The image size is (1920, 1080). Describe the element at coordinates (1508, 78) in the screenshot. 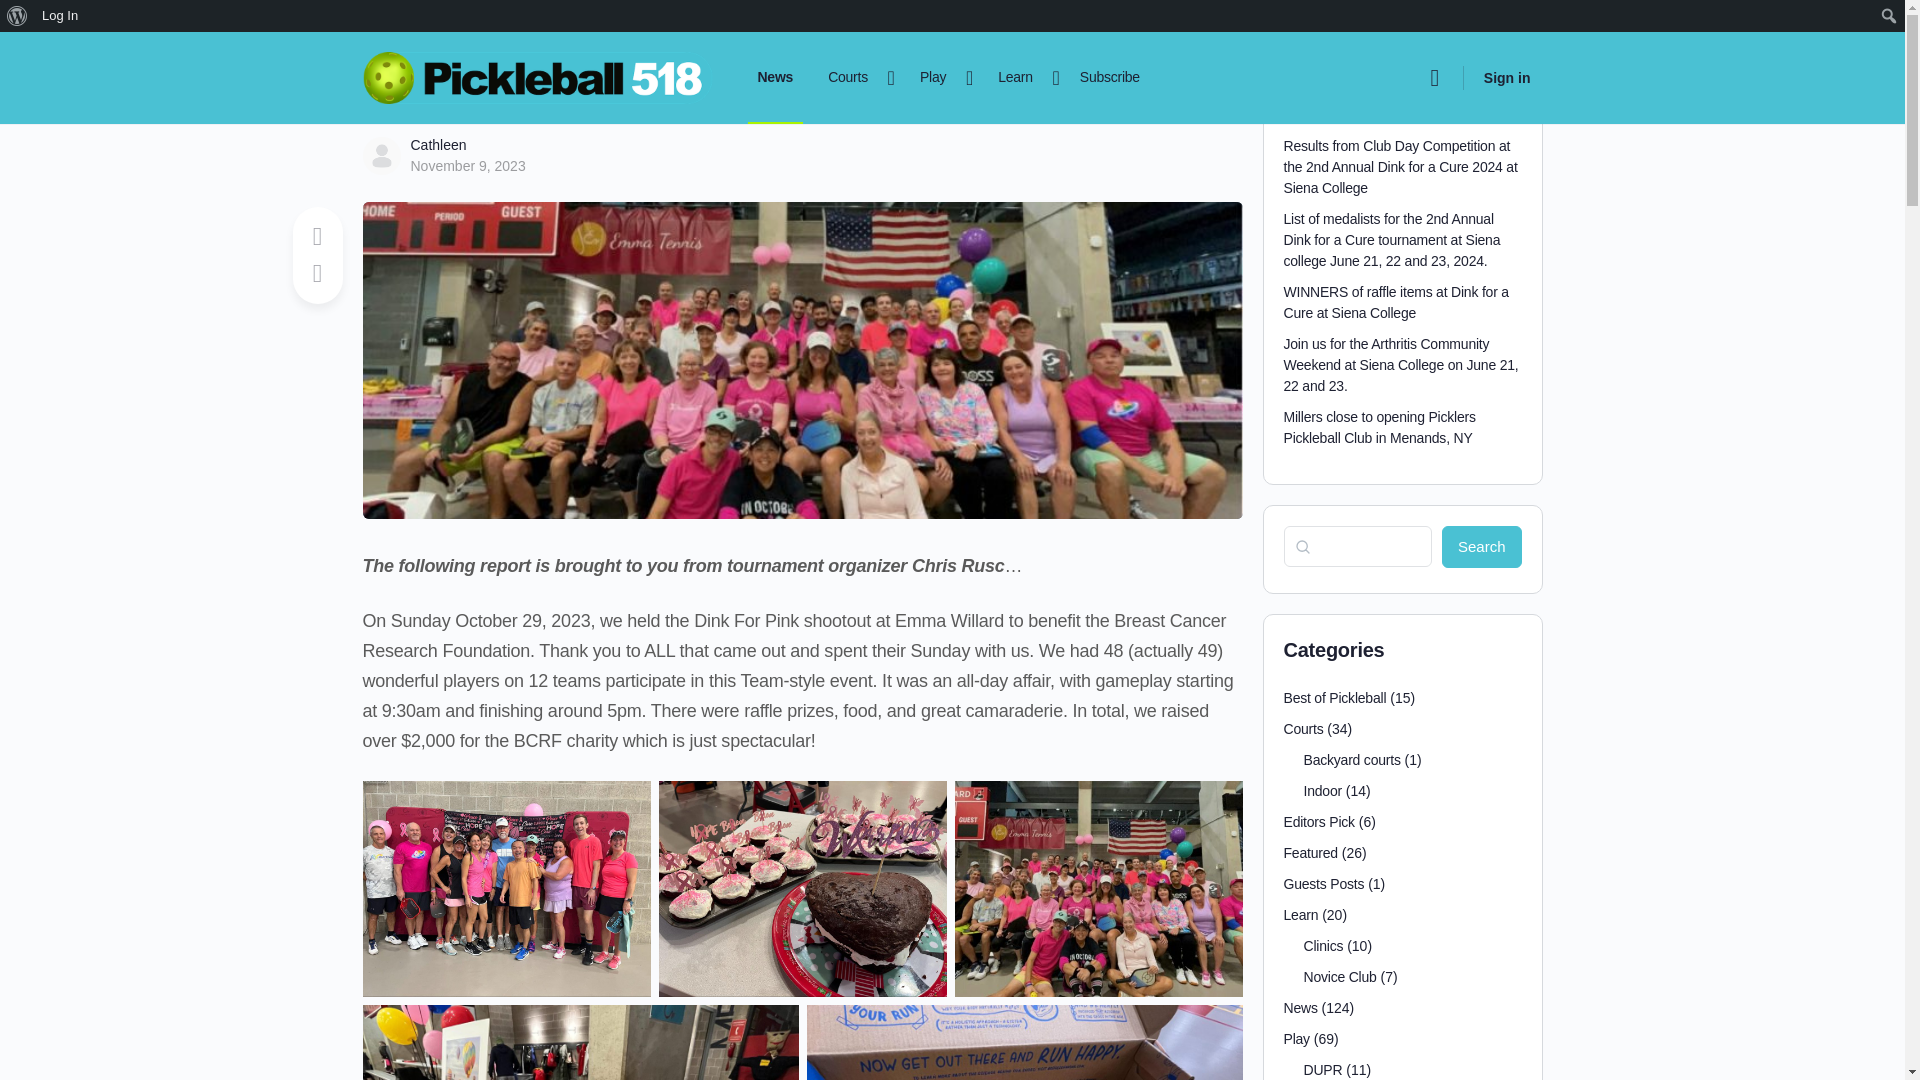

I see `Sign in` at that location.